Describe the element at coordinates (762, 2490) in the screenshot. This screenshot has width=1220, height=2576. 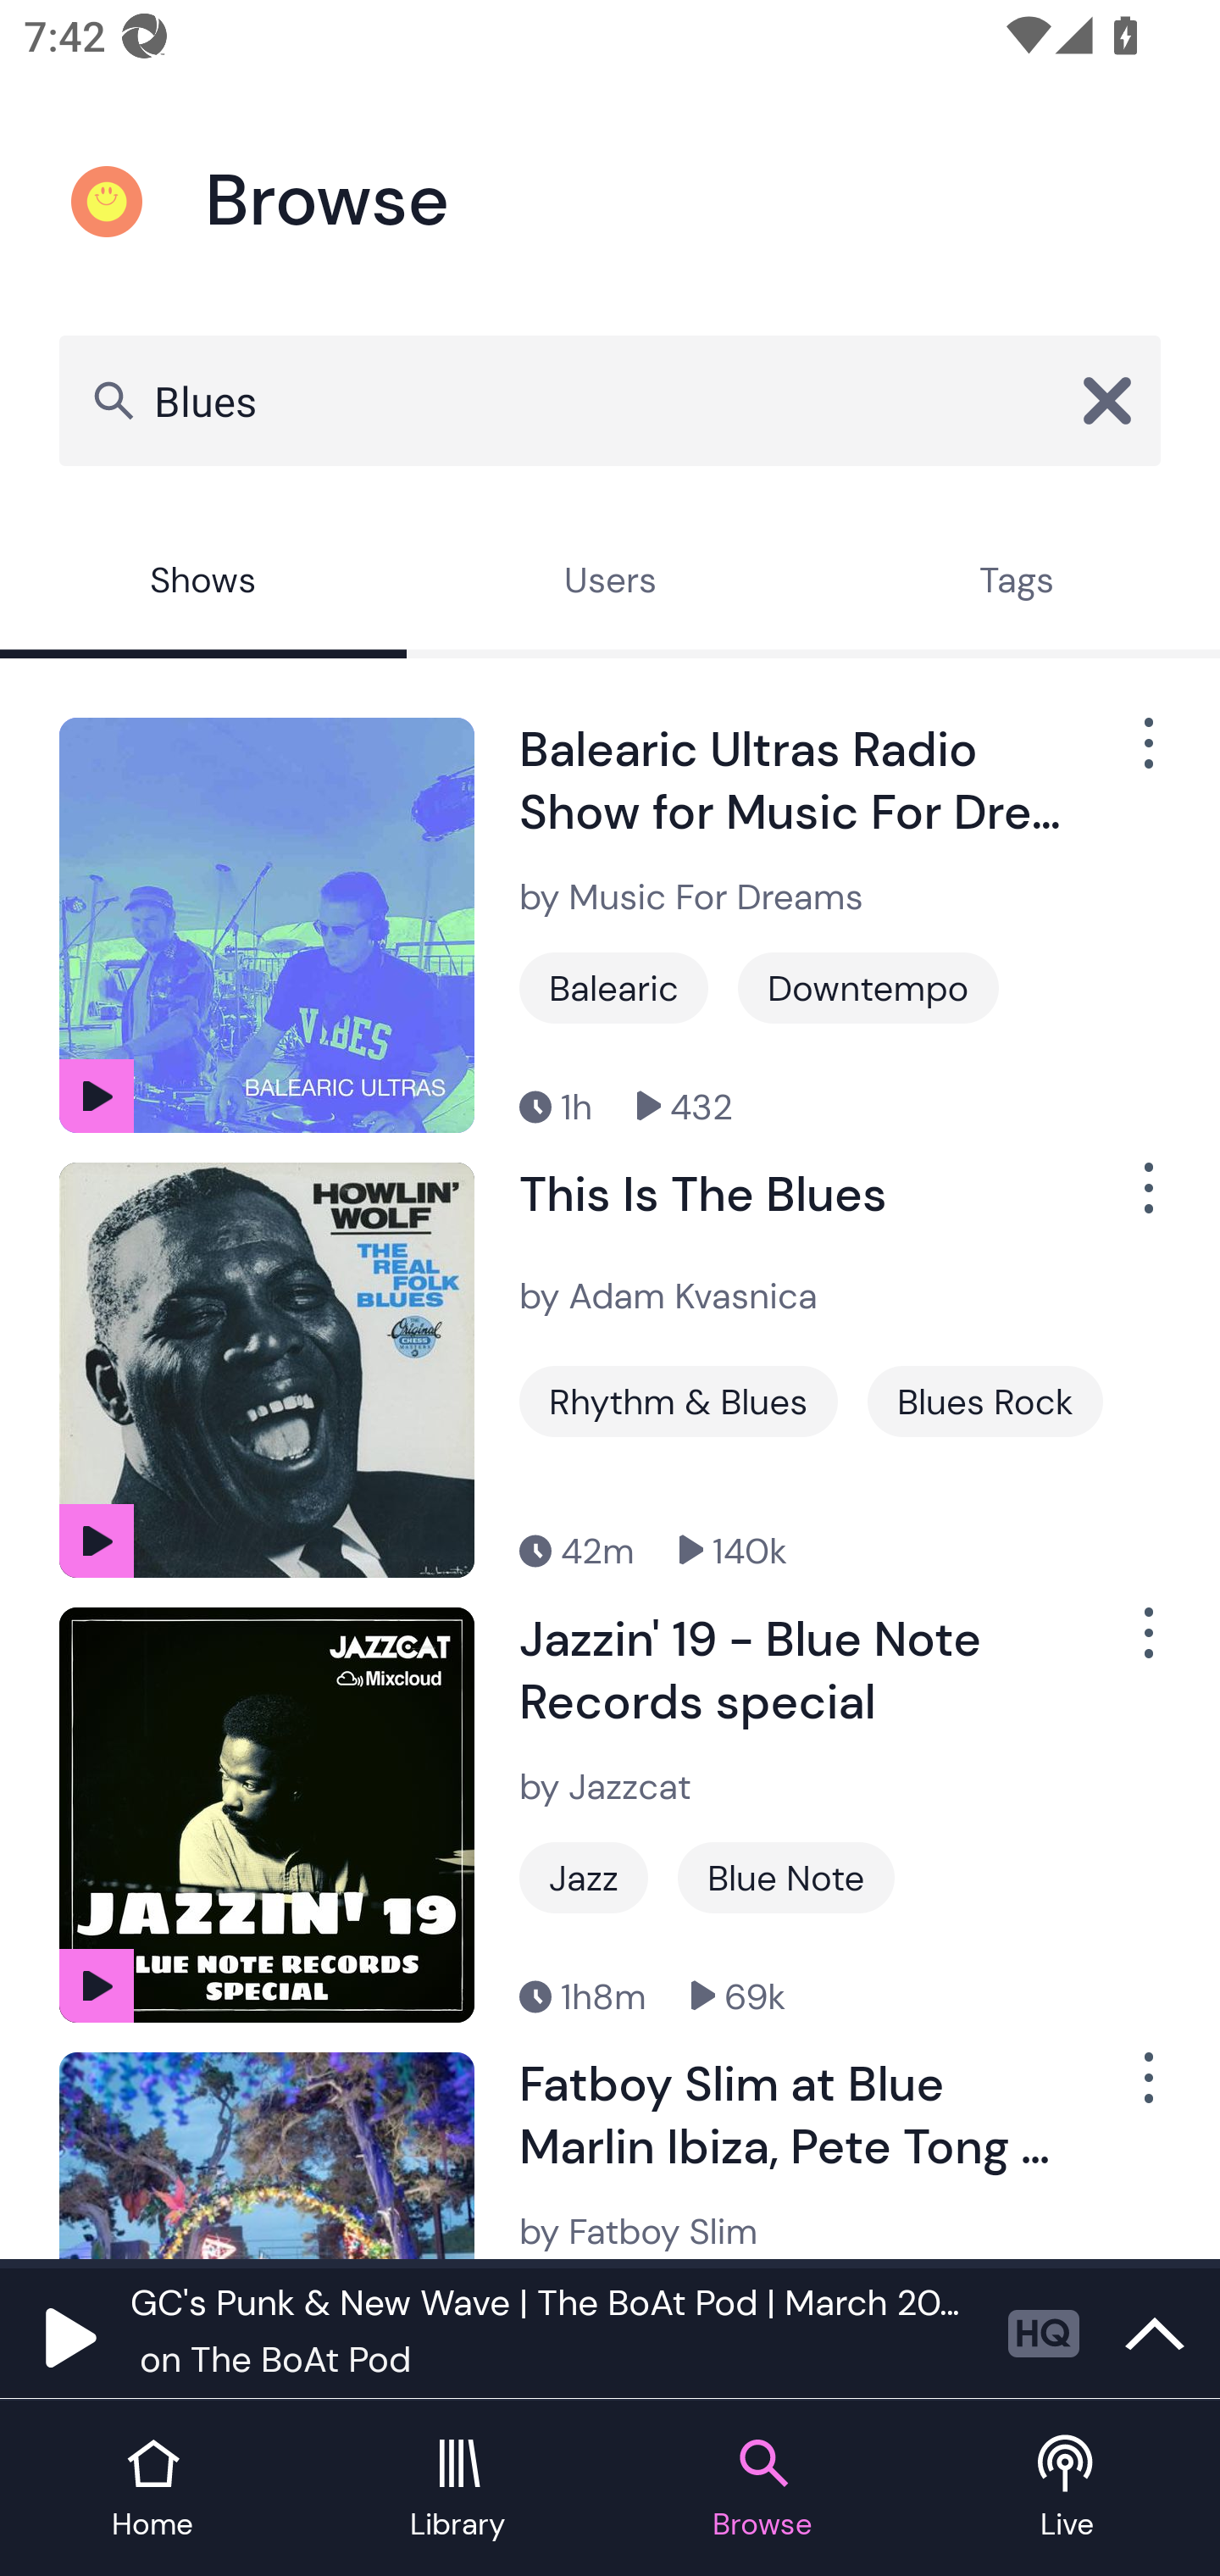
I see `Browse tab Browse` at that location.